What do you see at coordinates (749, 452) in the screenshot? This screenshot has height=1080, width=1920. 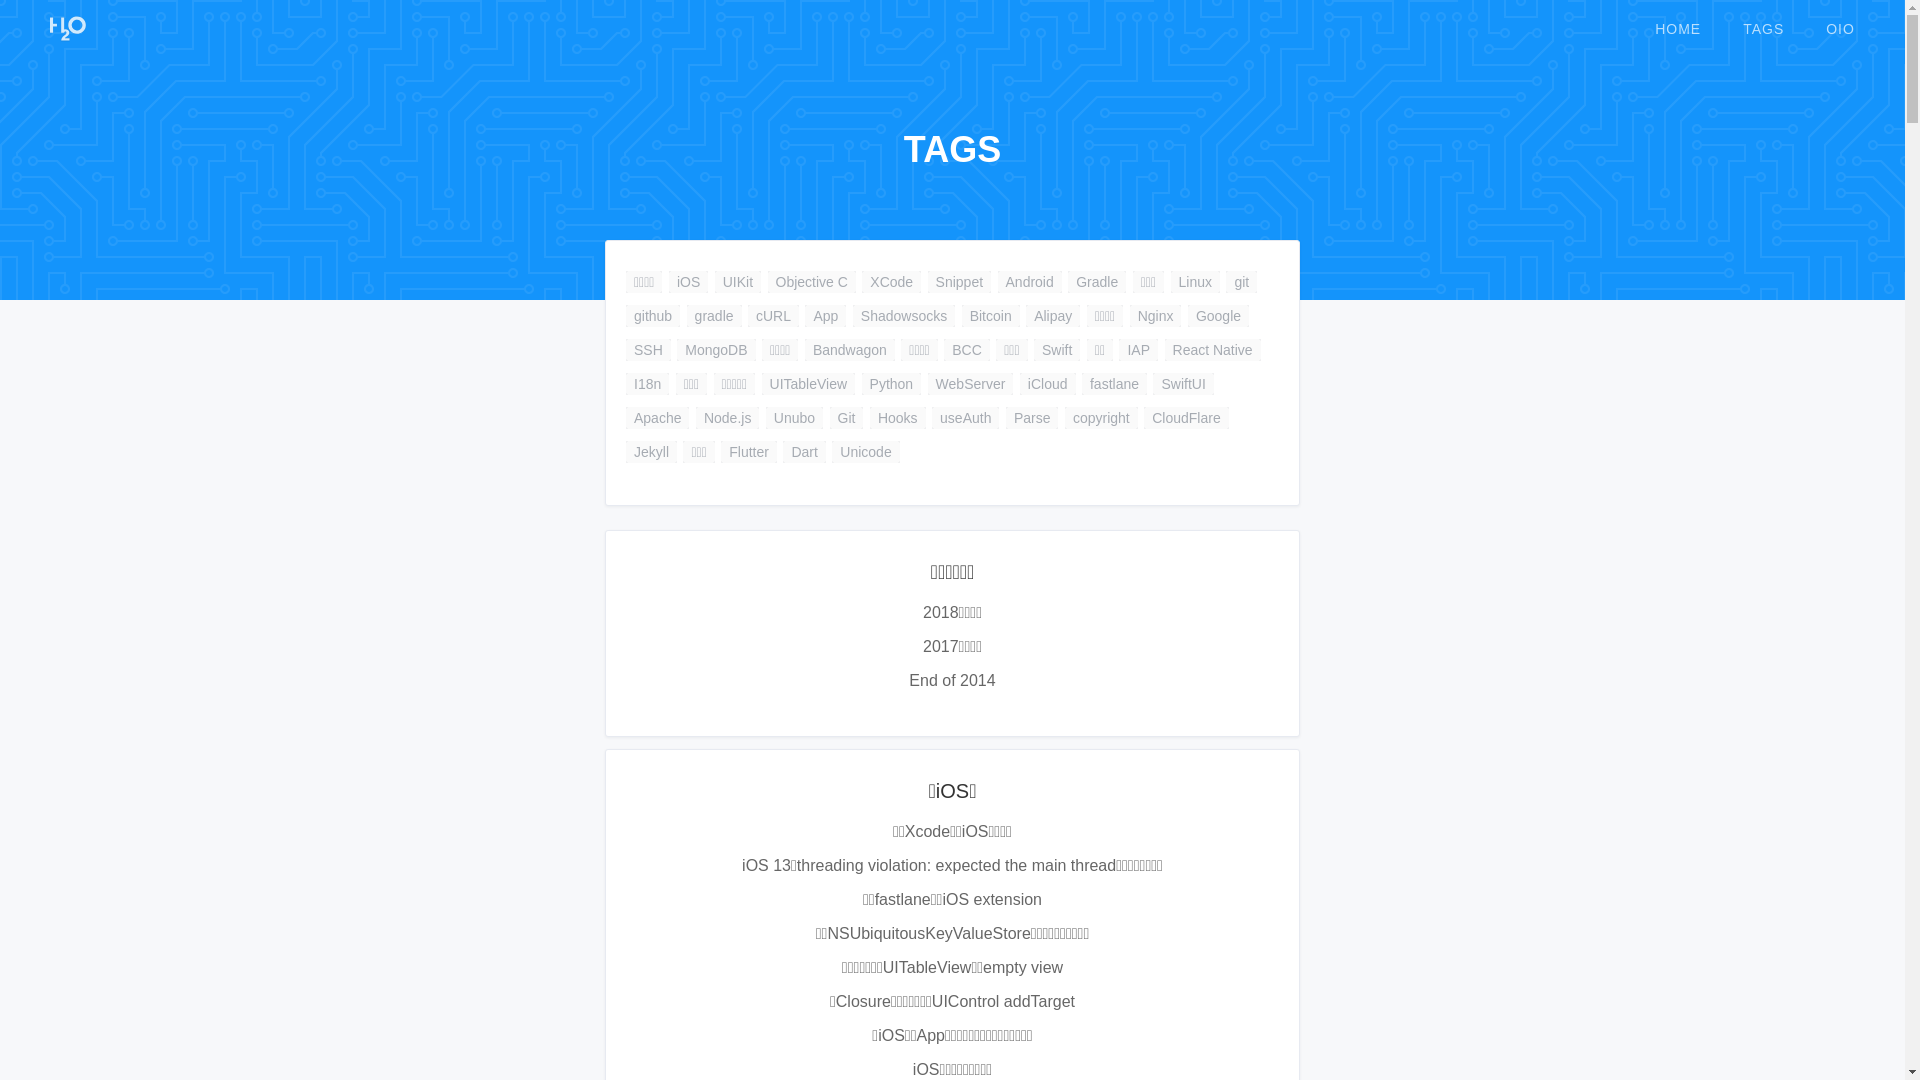 I see `Flutter` at bounding box center [749, 452].